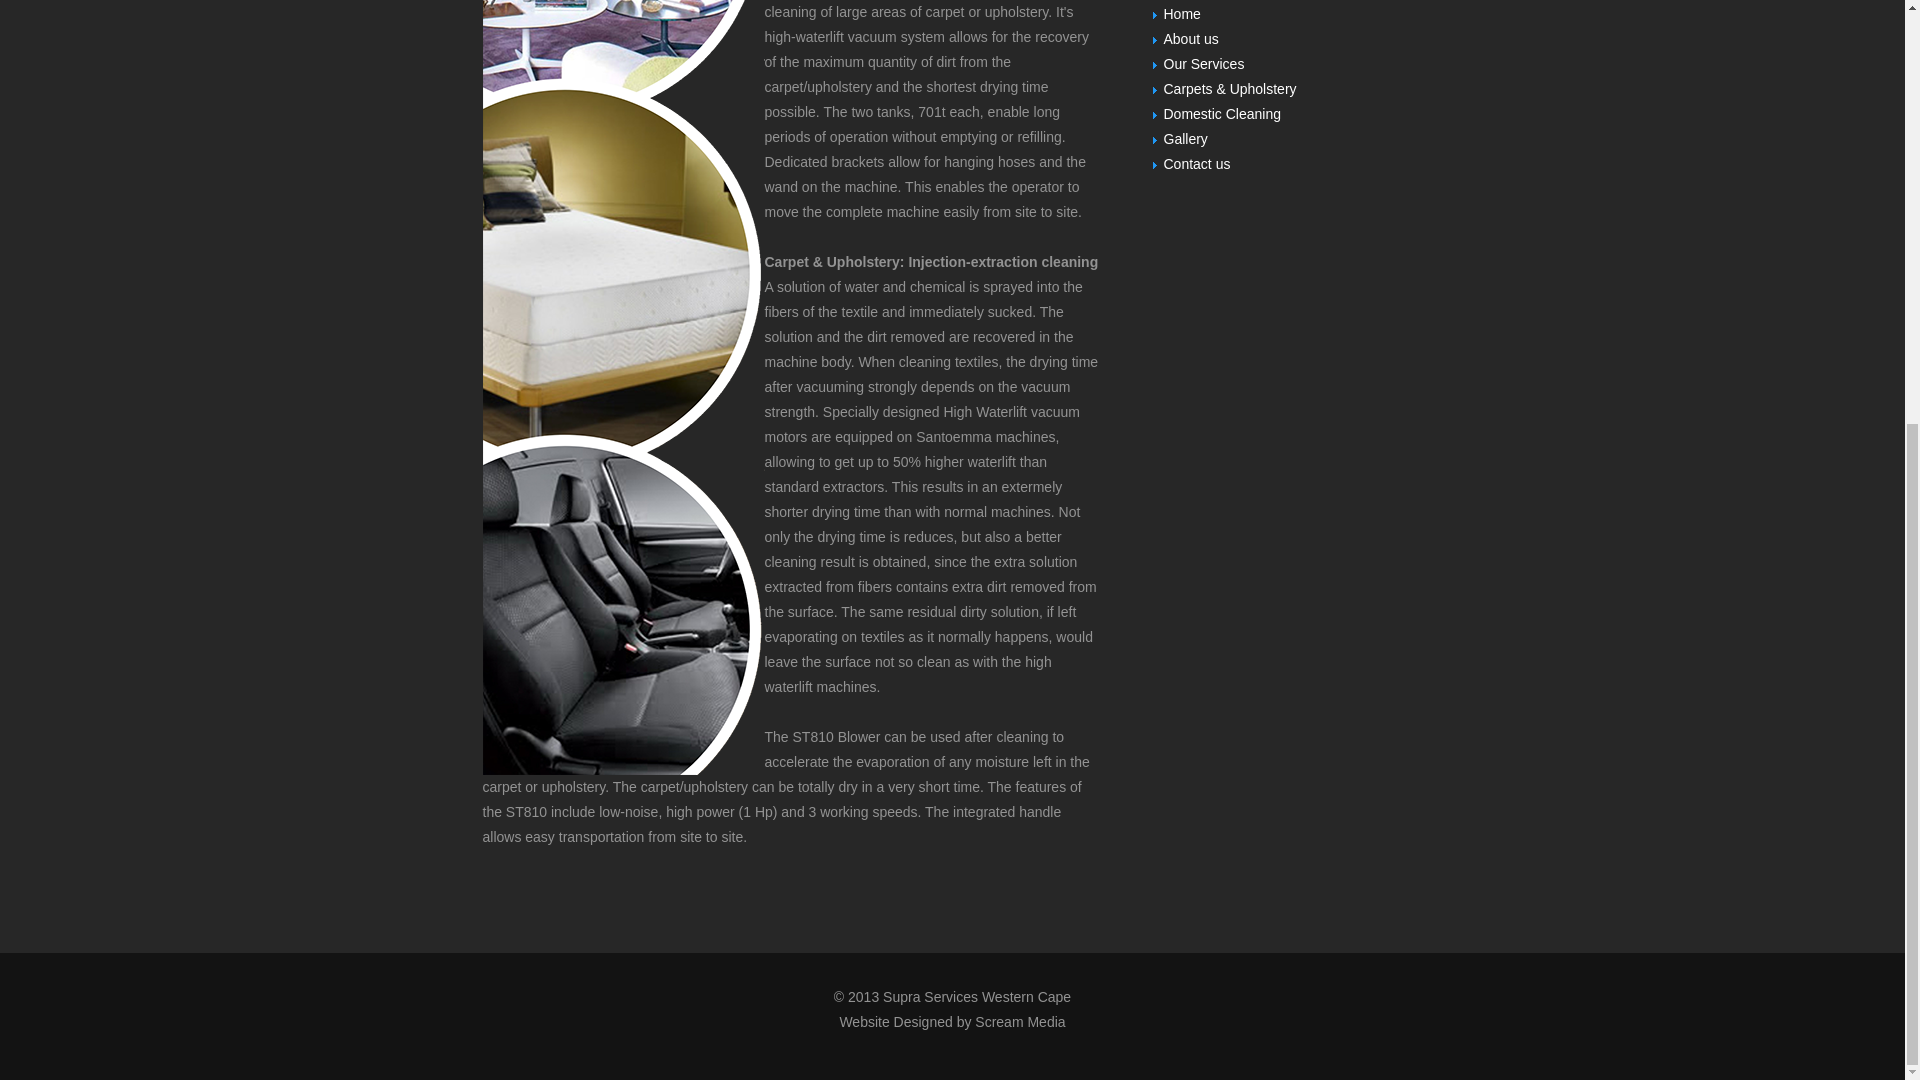  I want to click on Contact us, so click(1196, 163).